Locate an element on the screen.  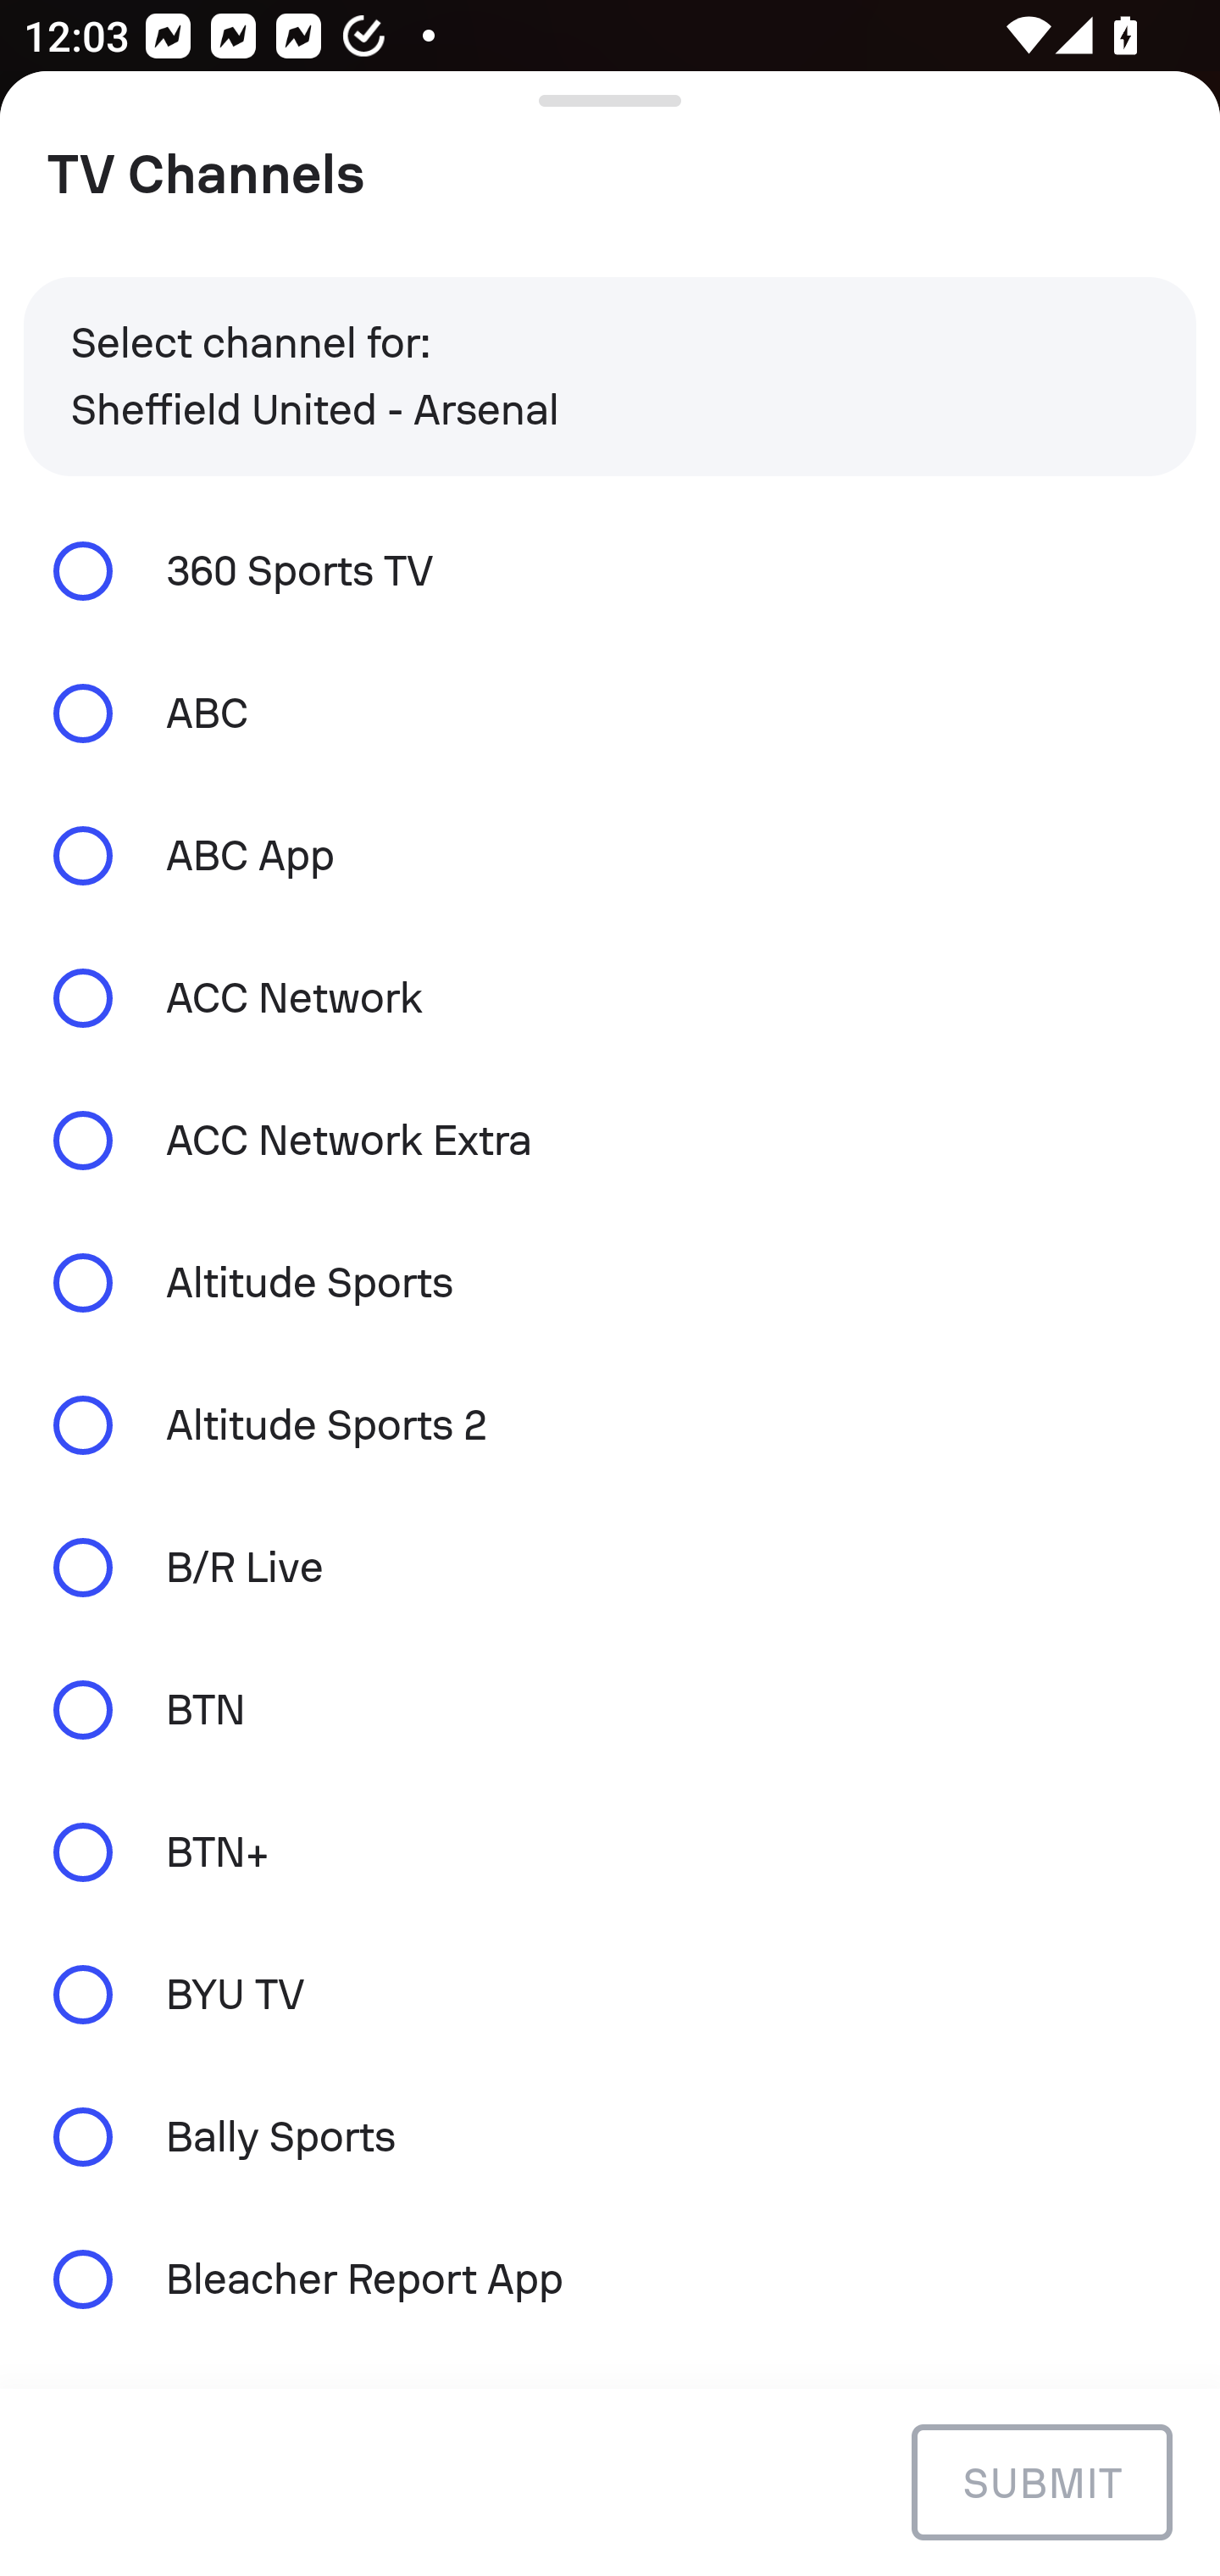
Altitude Sports 2 is located at coordinates (610, 1425).